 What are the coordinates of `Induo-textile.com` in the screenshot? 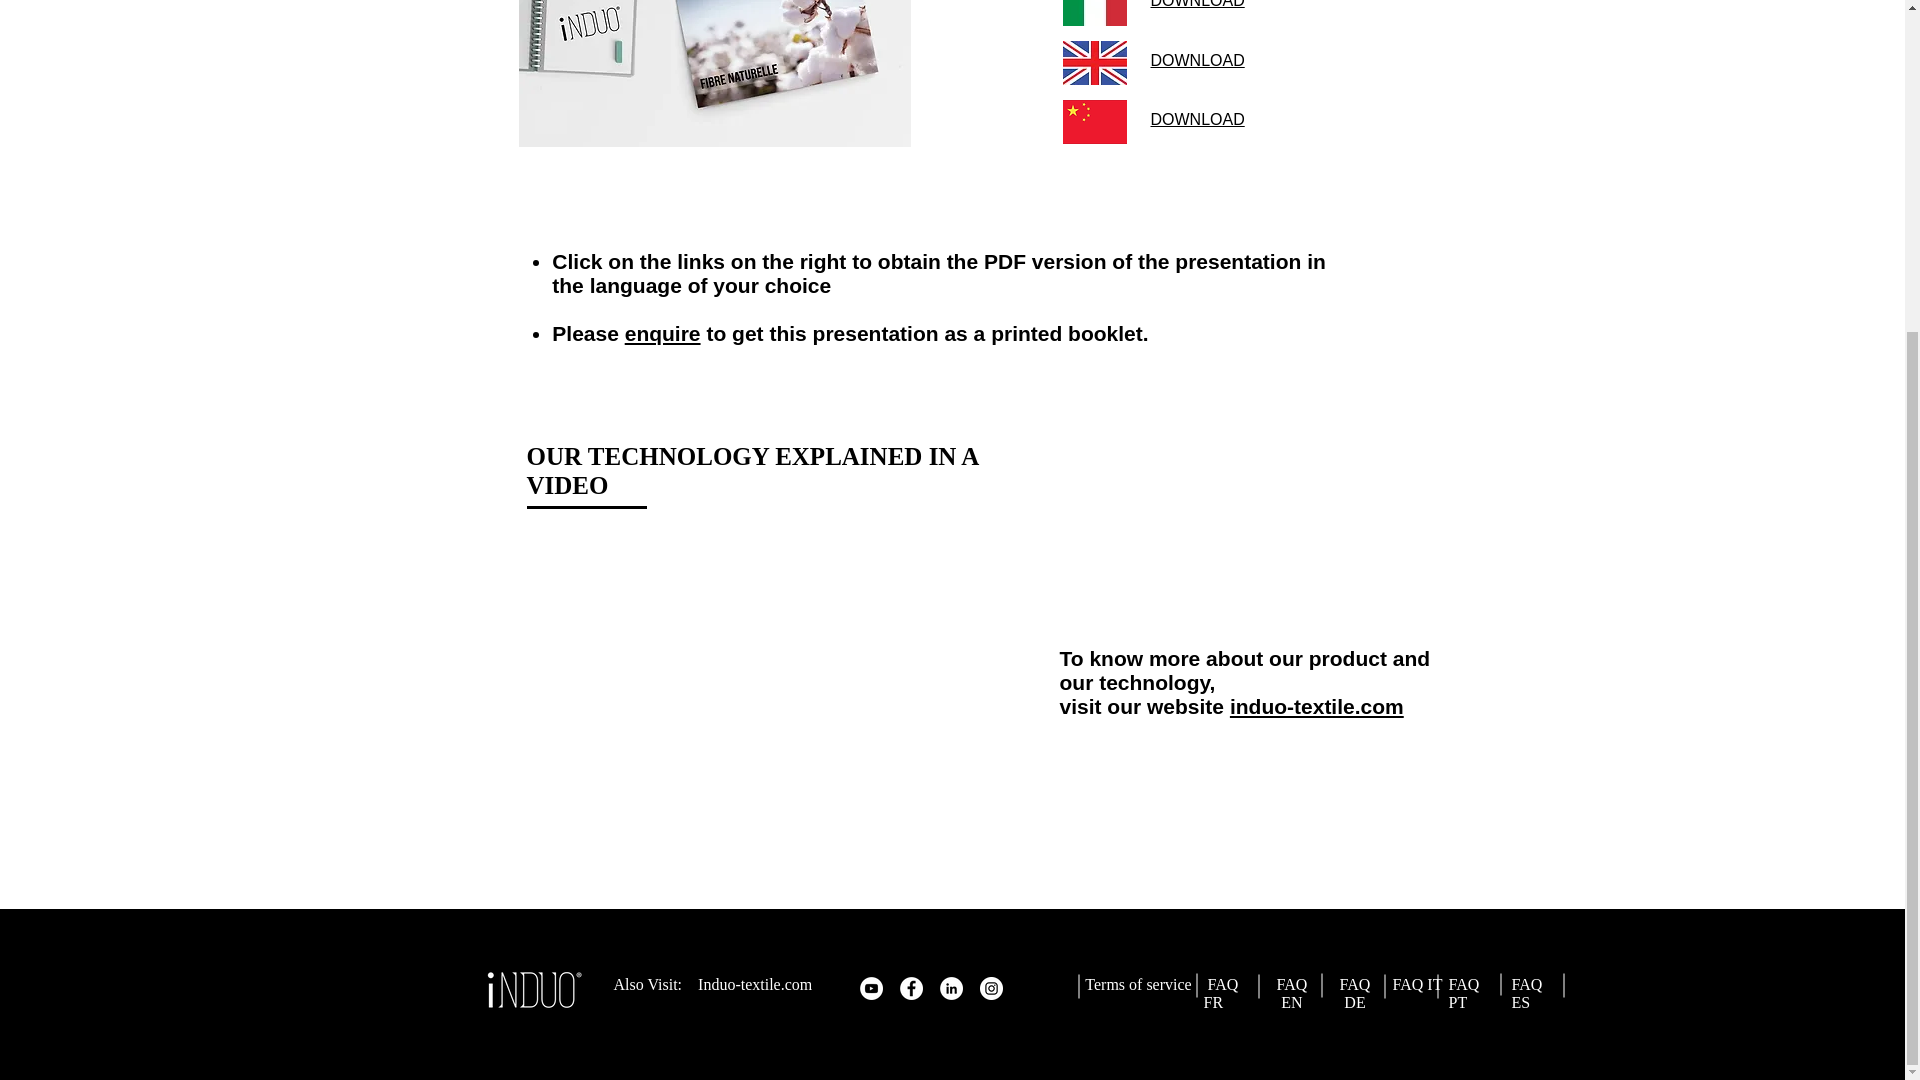 It's located at (755, 984).